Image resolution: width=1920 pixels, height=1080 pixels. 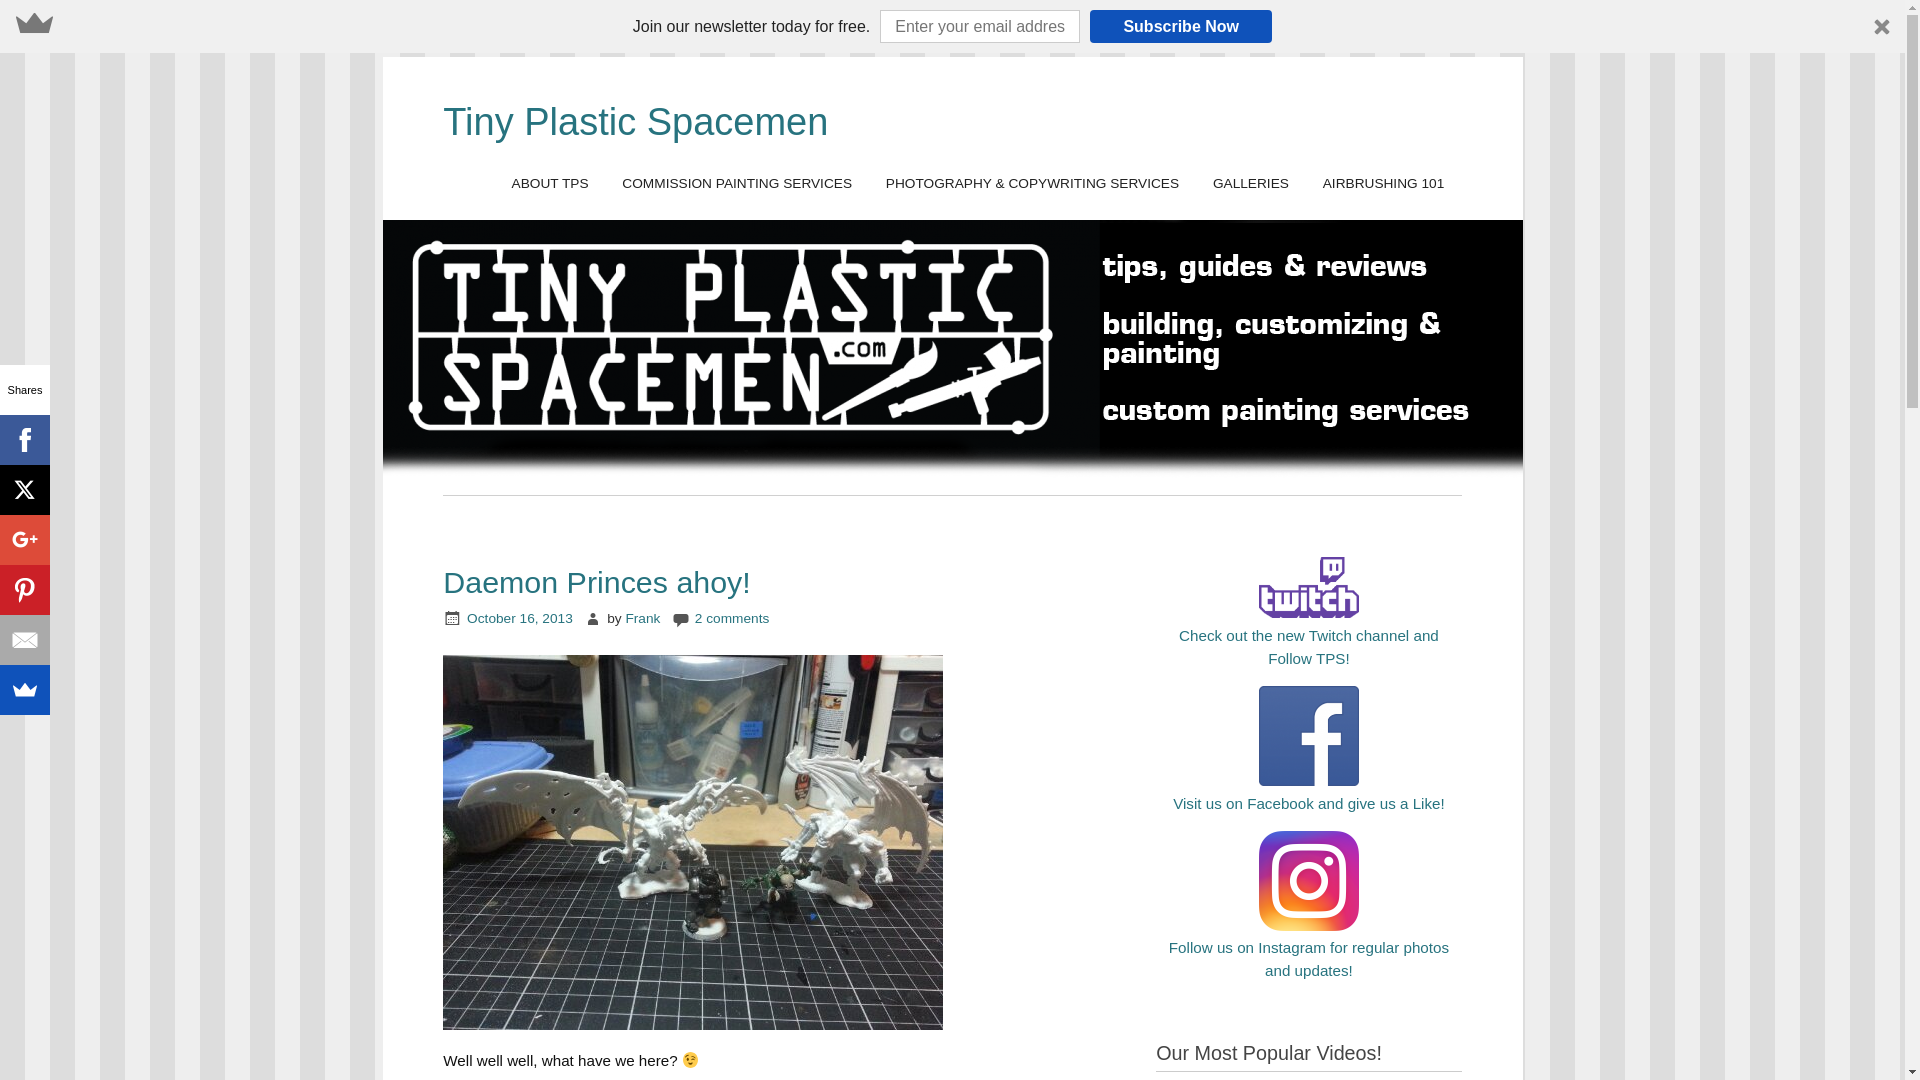 I want to click on COMMISSION PAINTING SERVICES, so click(x=736, y=184).